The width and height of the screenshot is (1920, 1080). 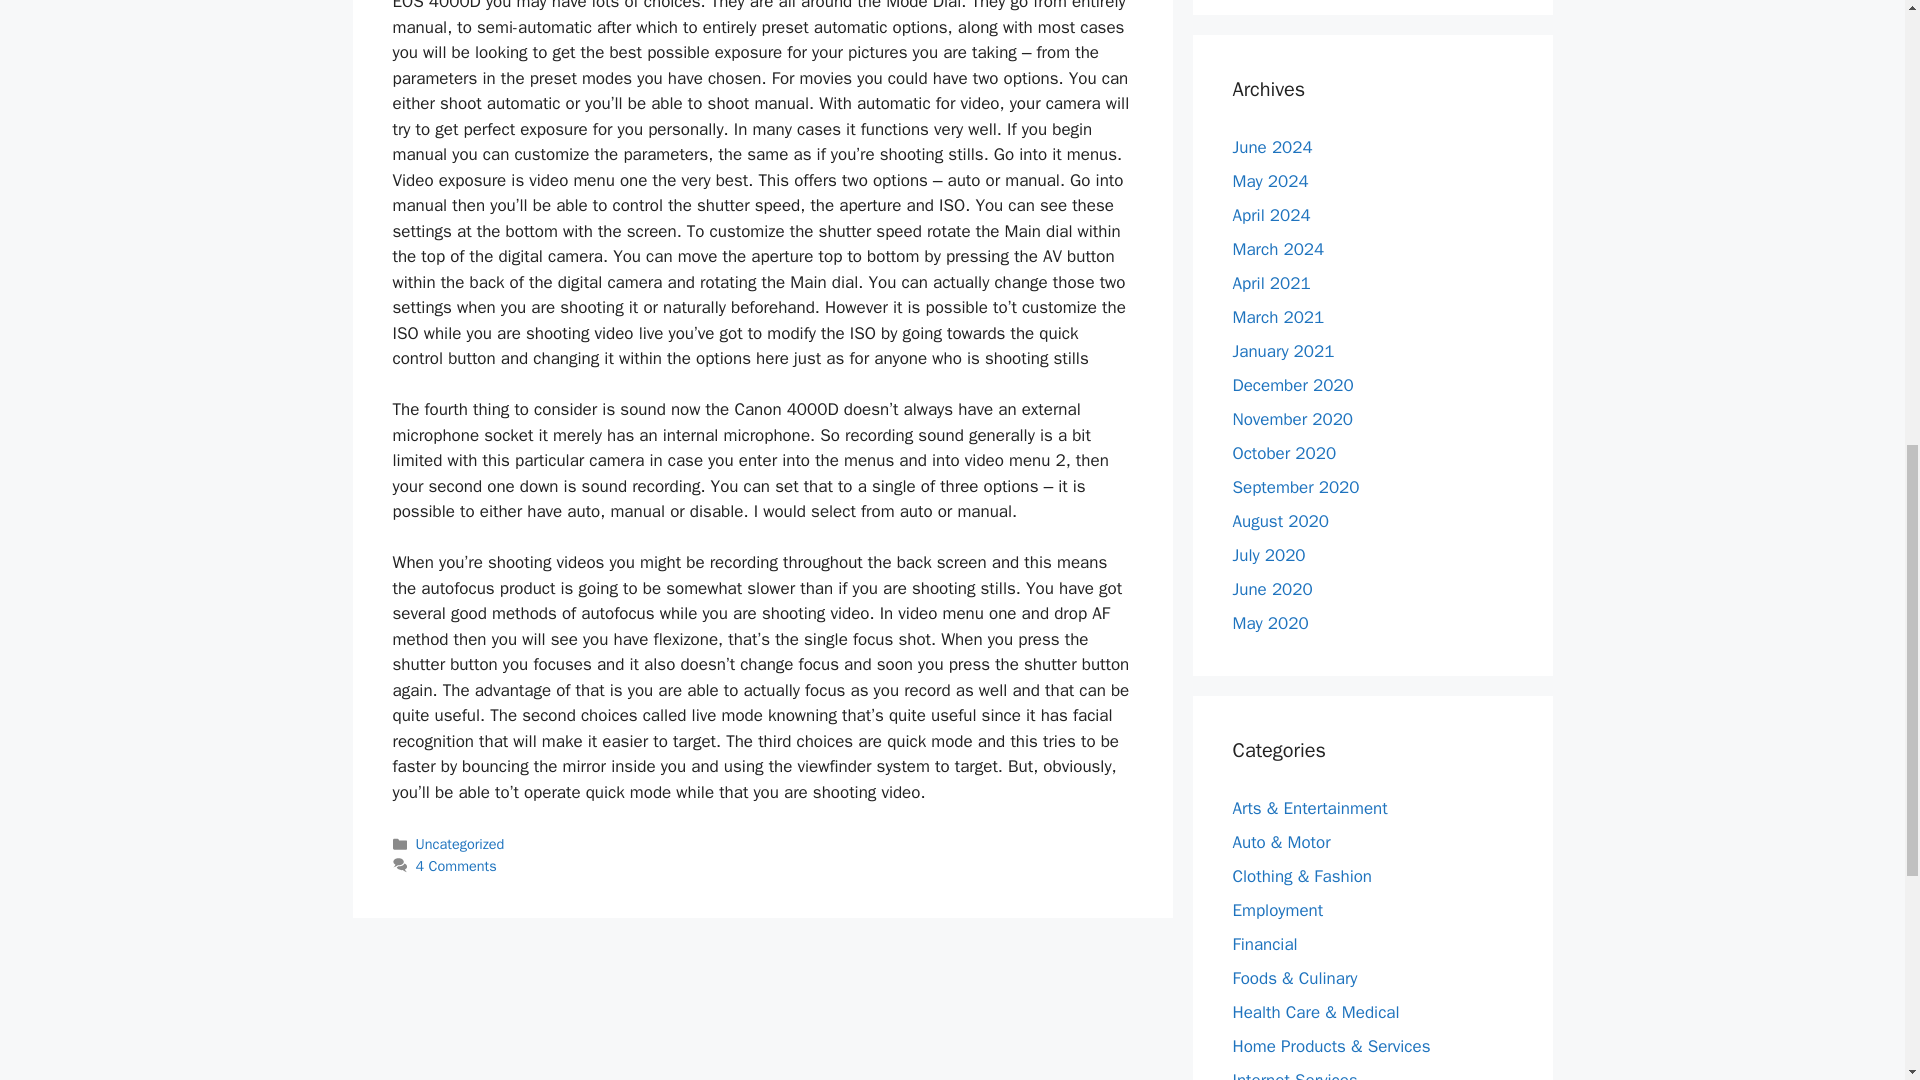 What do you see at coordinates (1278, 316) in the screenshot?
I see `March 2021` at bounding box center [1278, 316].